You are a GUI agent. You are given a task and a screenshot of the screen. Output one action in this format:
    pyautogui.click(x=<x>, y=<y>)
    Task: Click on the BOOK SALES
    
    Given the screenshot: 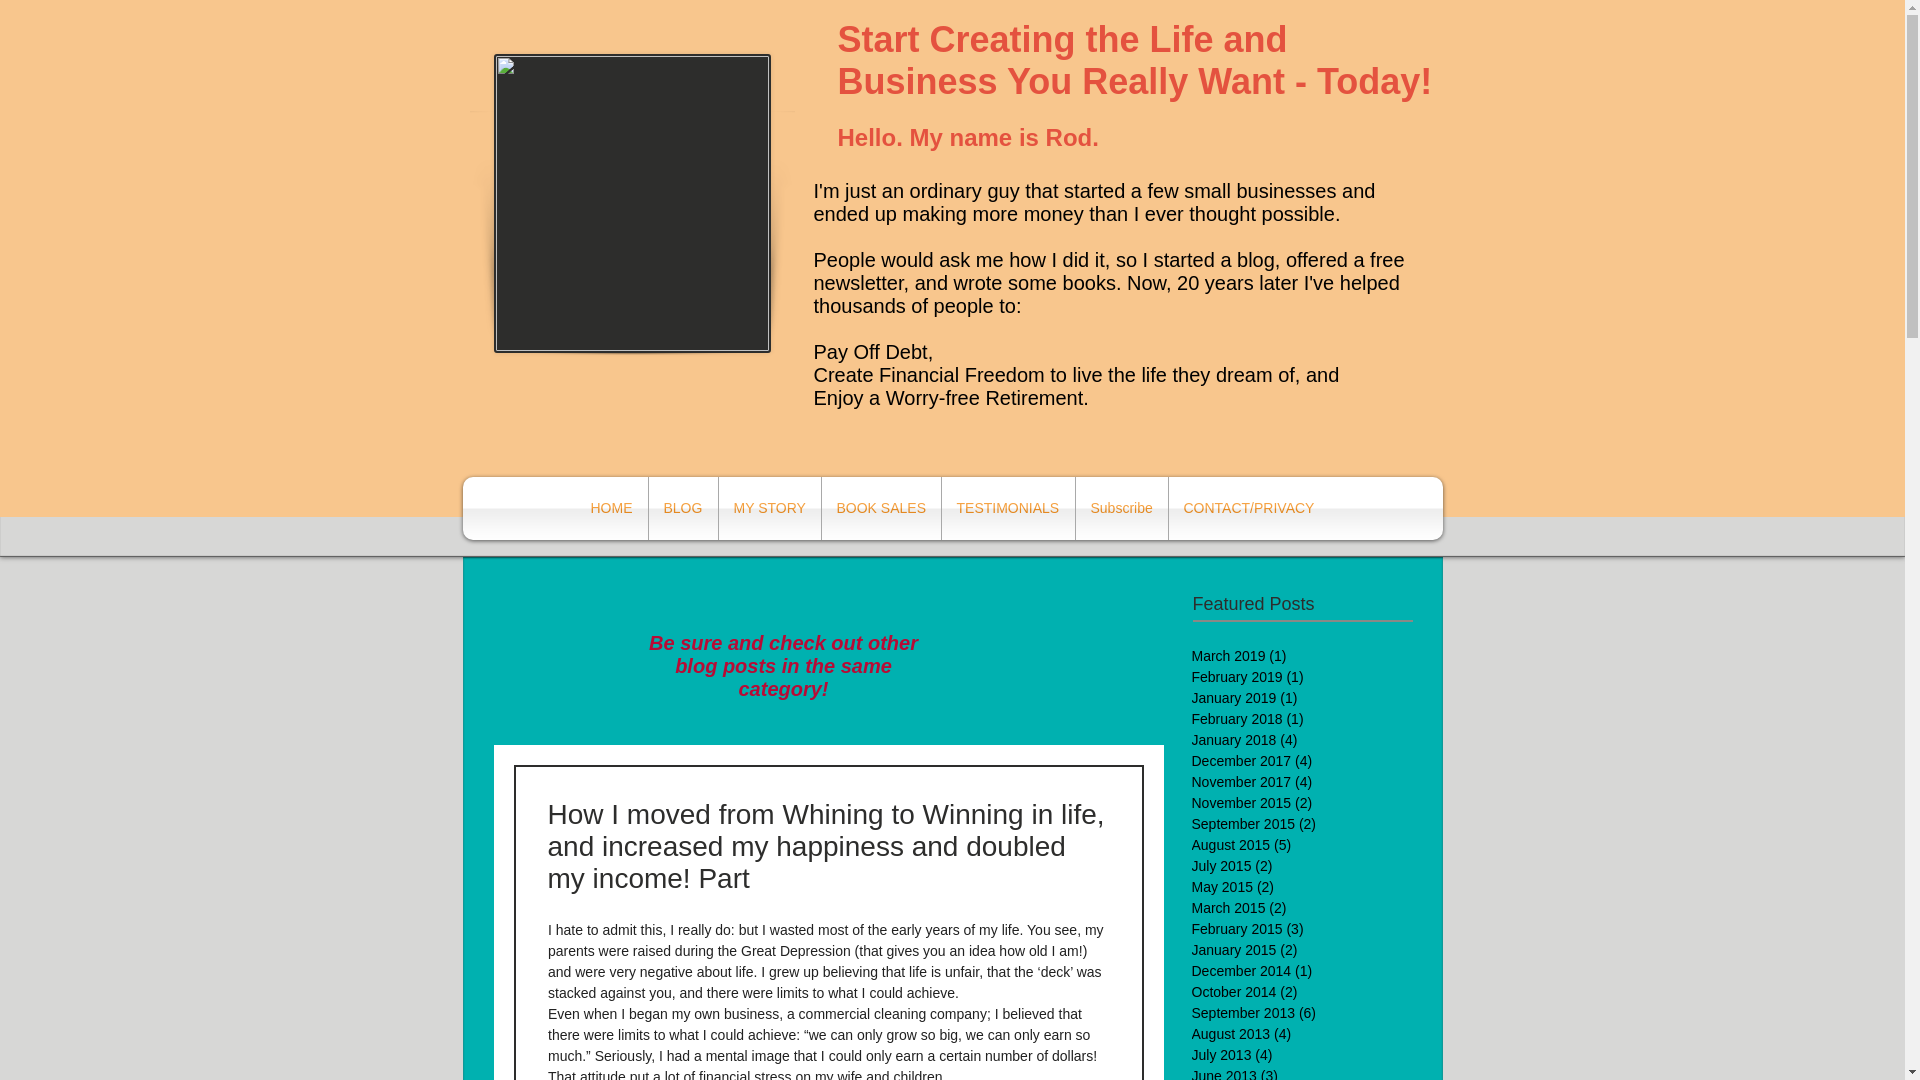 What is the action you would take?
    pyautogui.click(x=880, y=508)
    